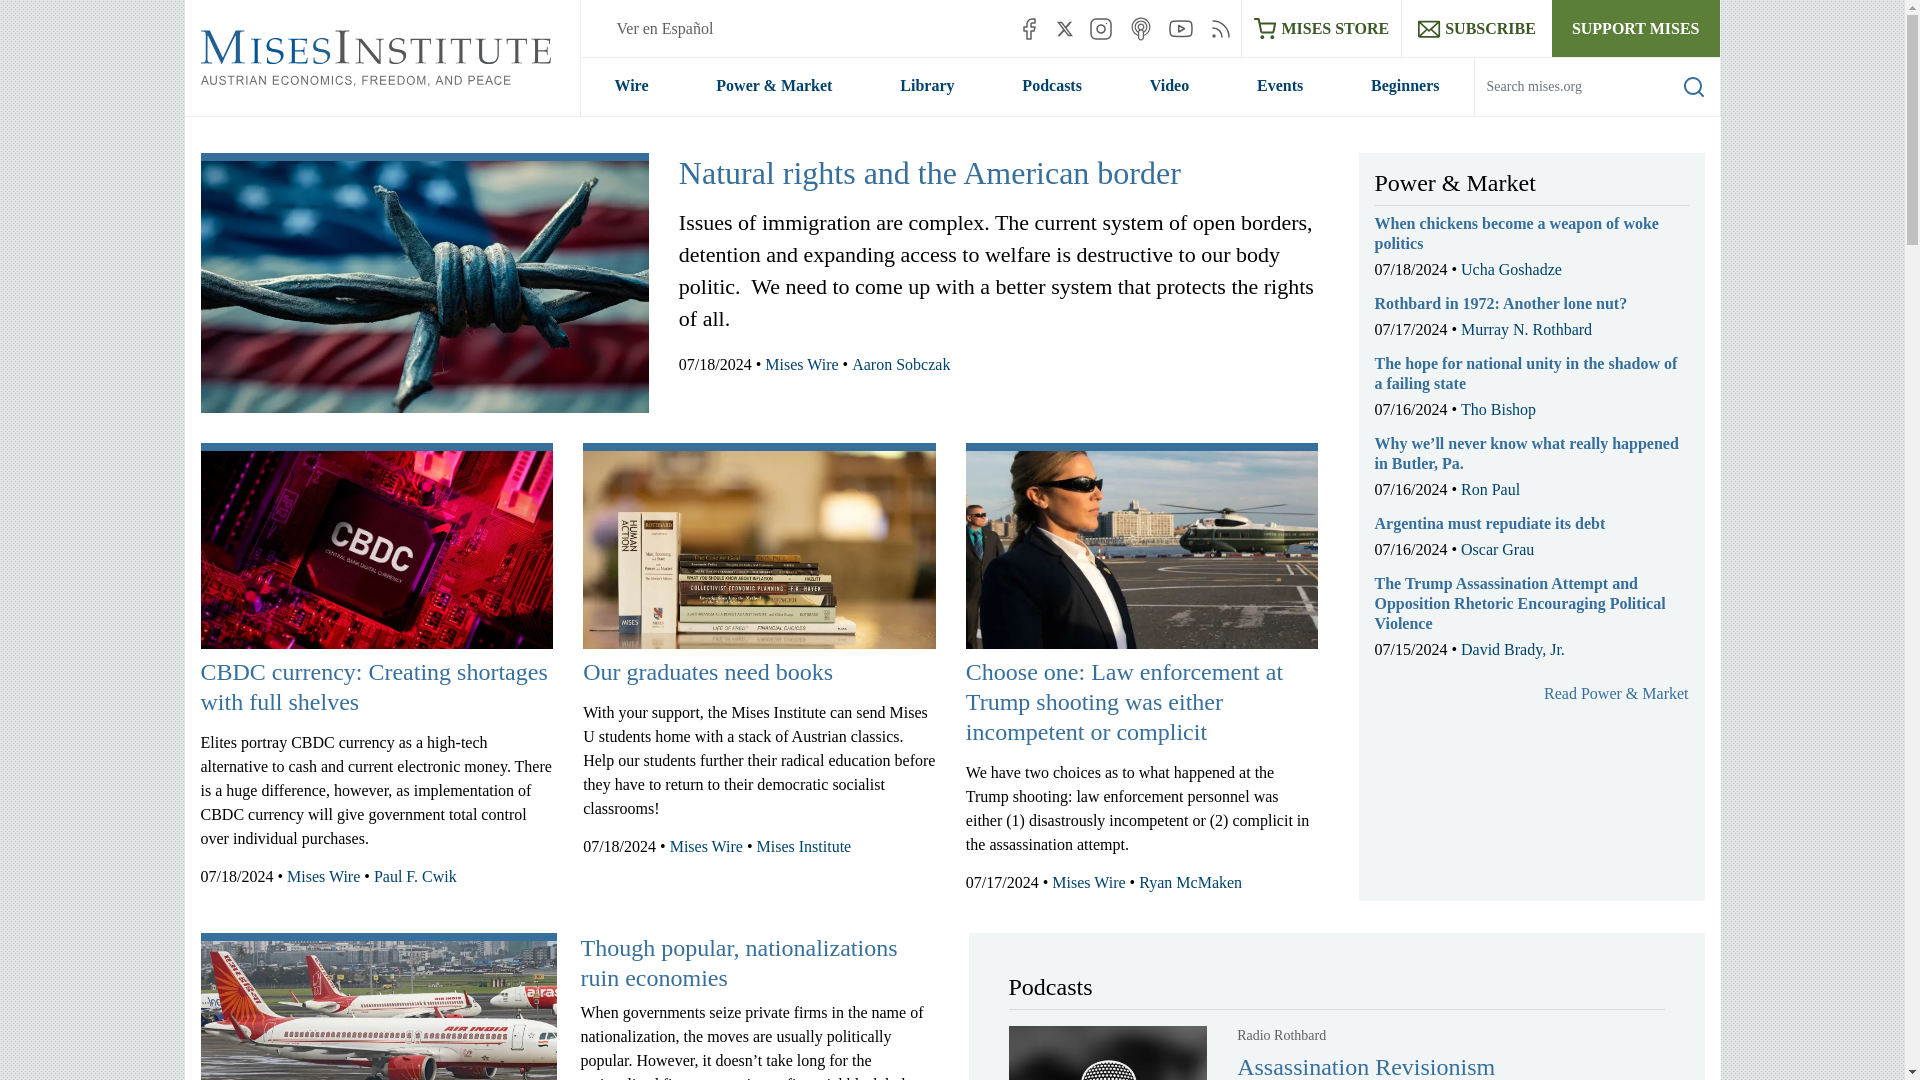 This screenshot has width=1920, height=1080. What do you see at coordinates (926, 86) in the screenshot?
I see `Library` at bounding box center [926, 86].